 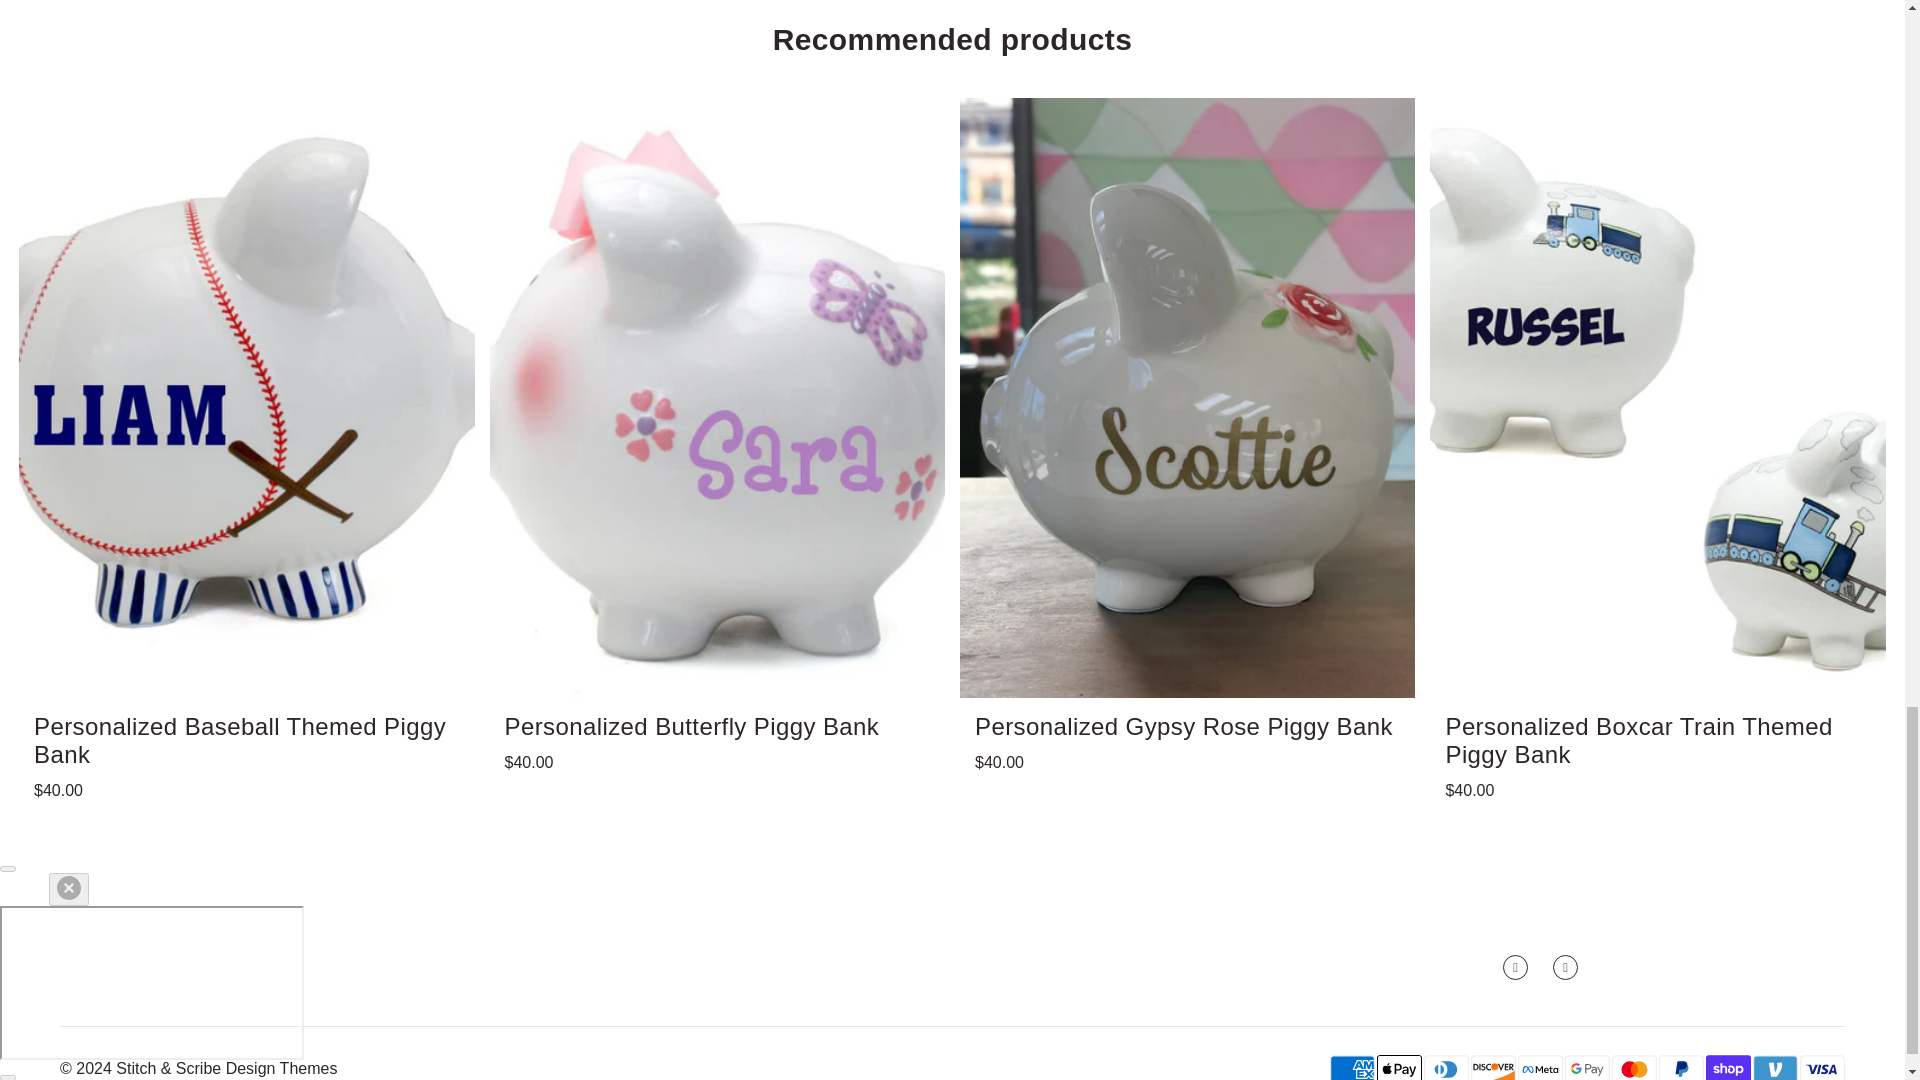 What do you see at coordinates (1566, 966) in the screenshot?
I see `Instagram` at bounding box center [1566, 966].